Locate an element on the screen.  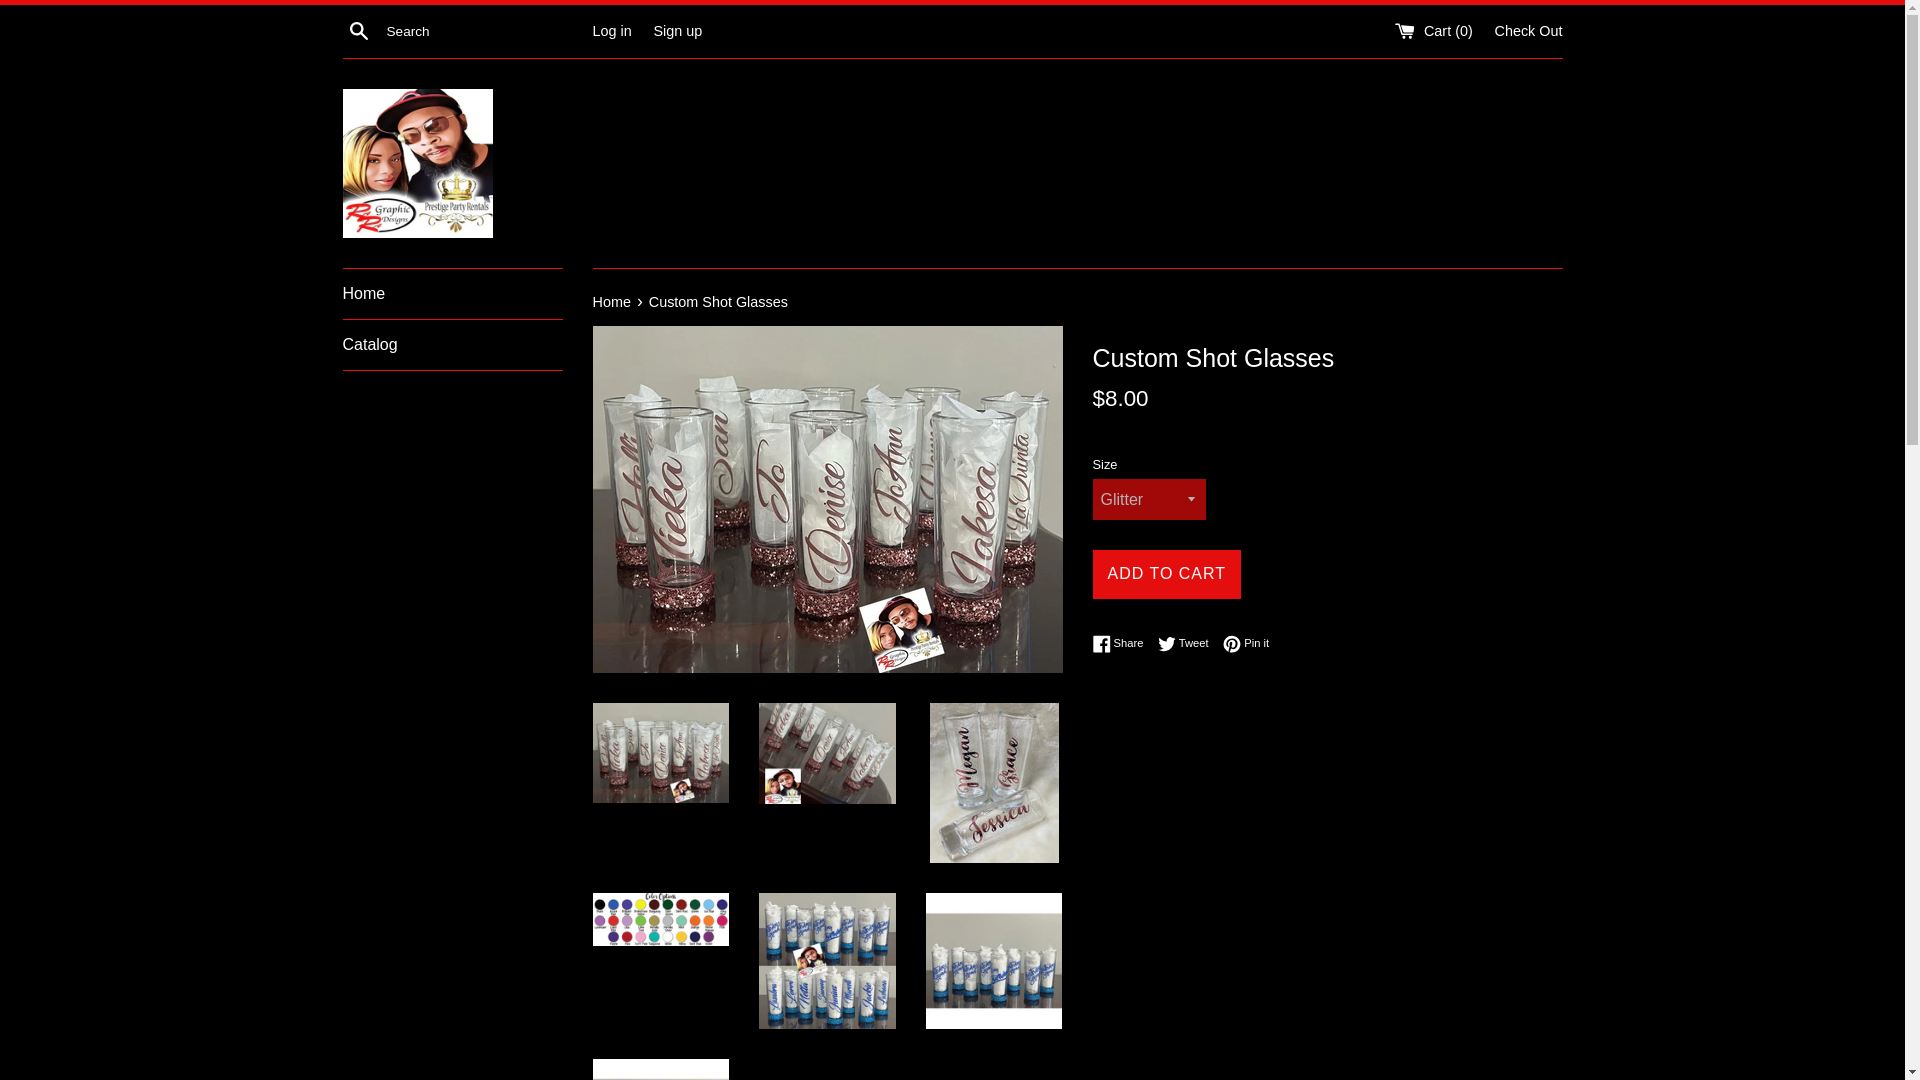
Back to the frontpage is located at coordinates (612, 301).